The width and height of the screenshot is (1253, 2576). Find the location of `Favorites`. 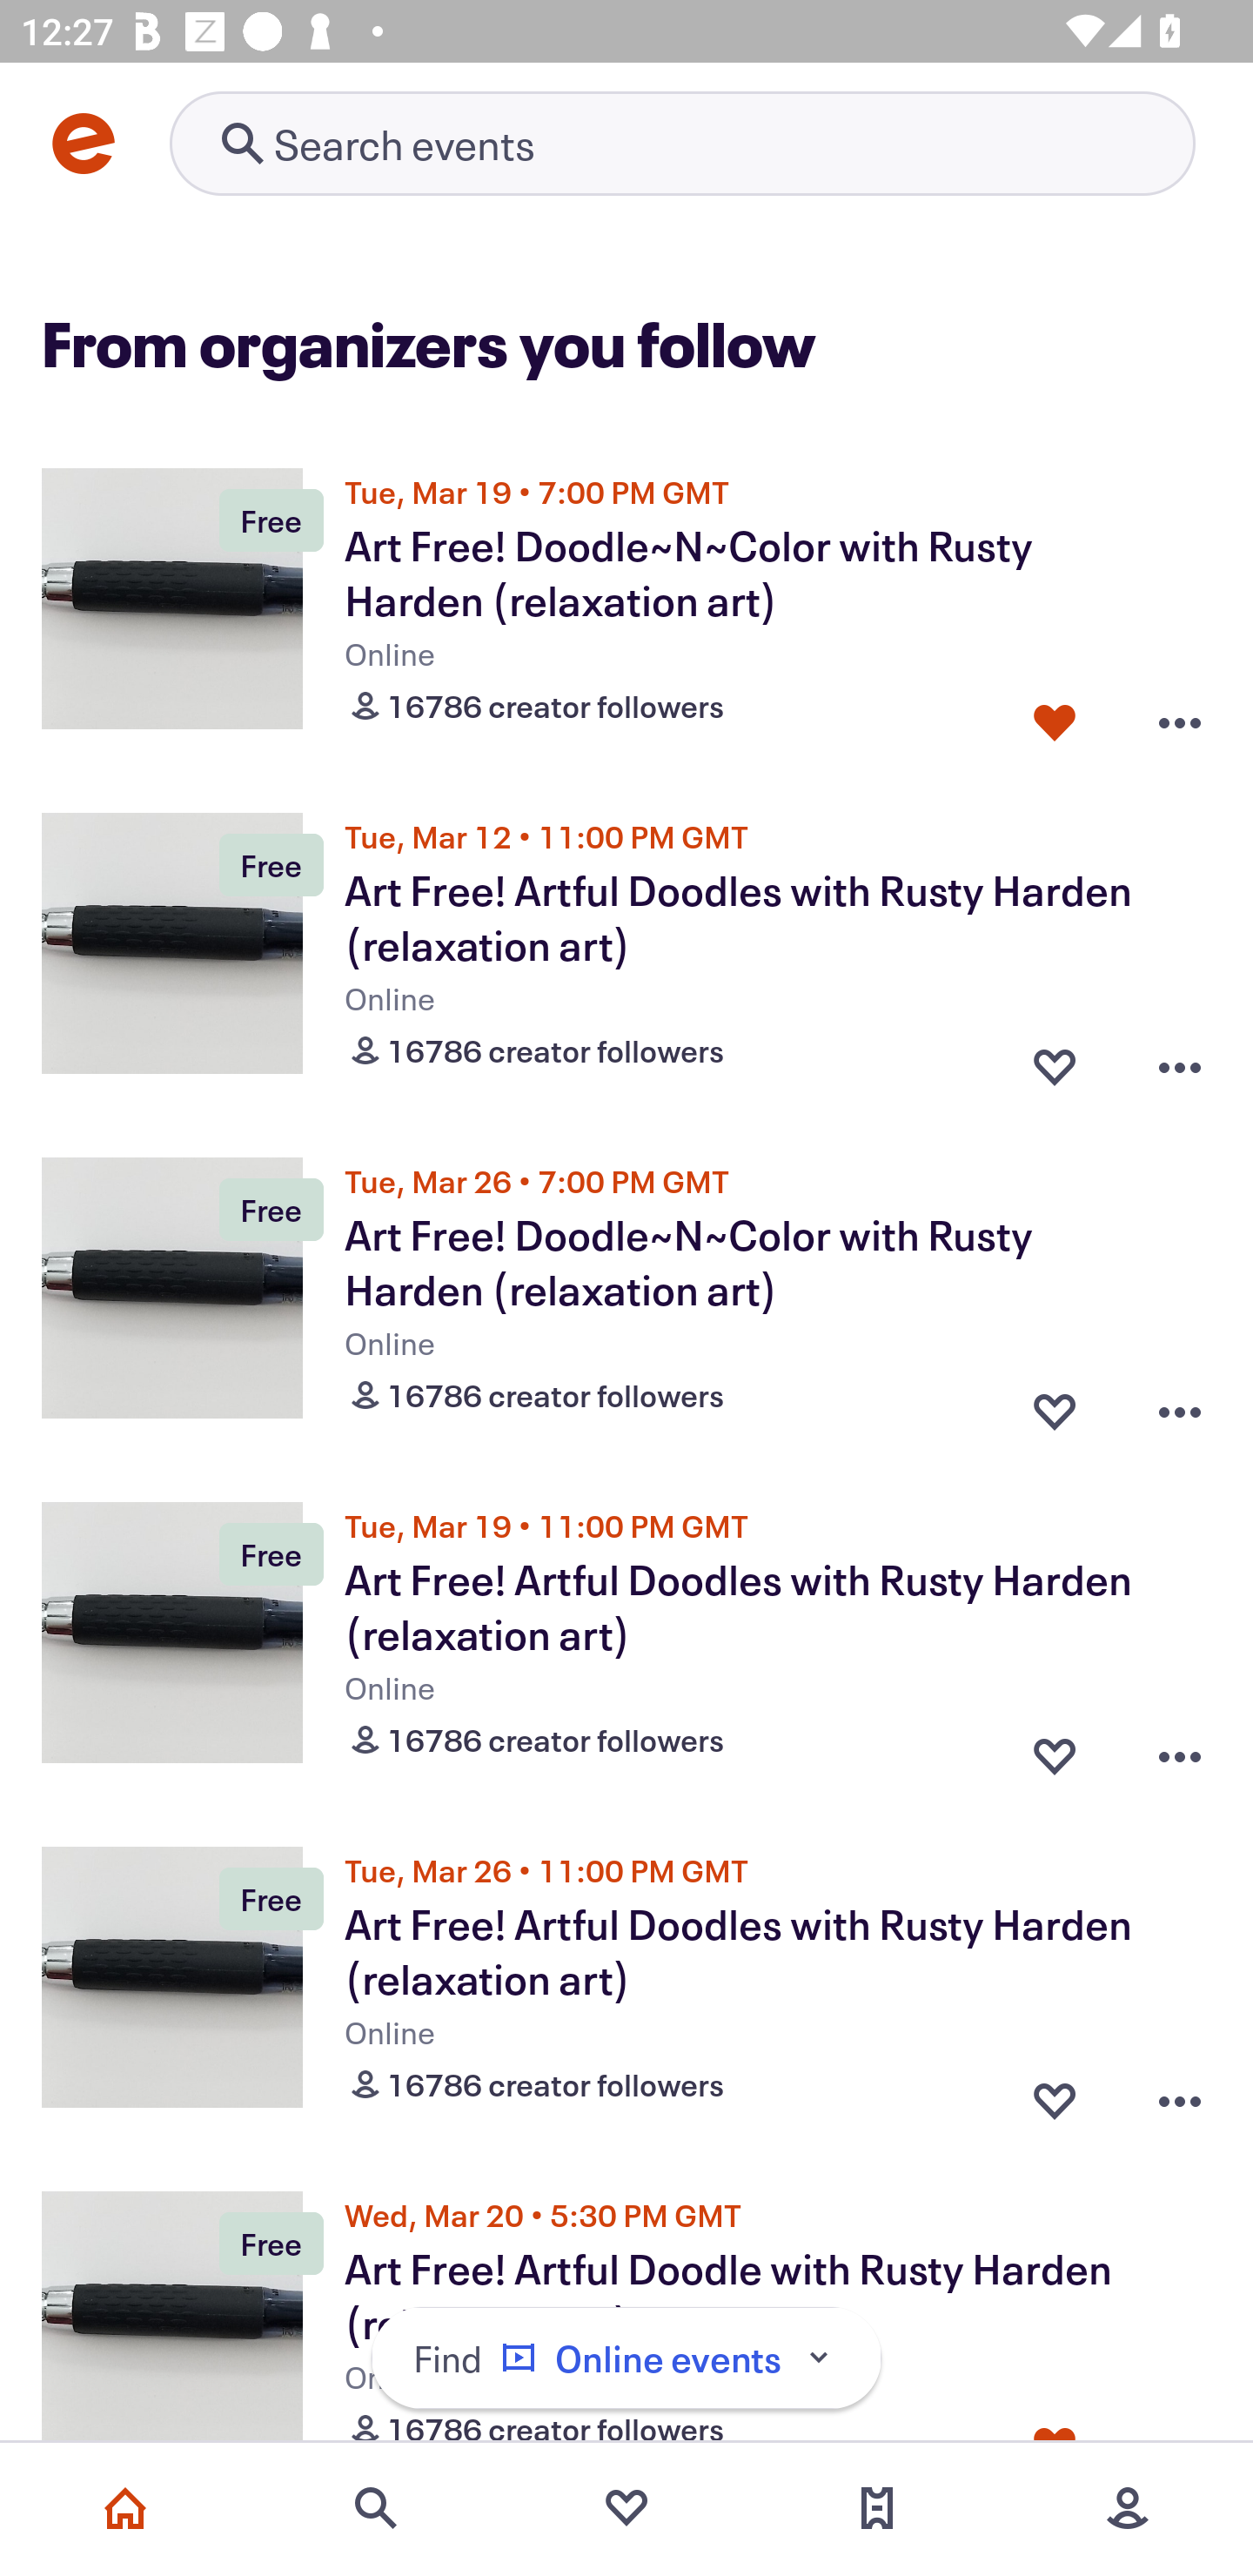

Favorites is located at coordinates (626, 2508).